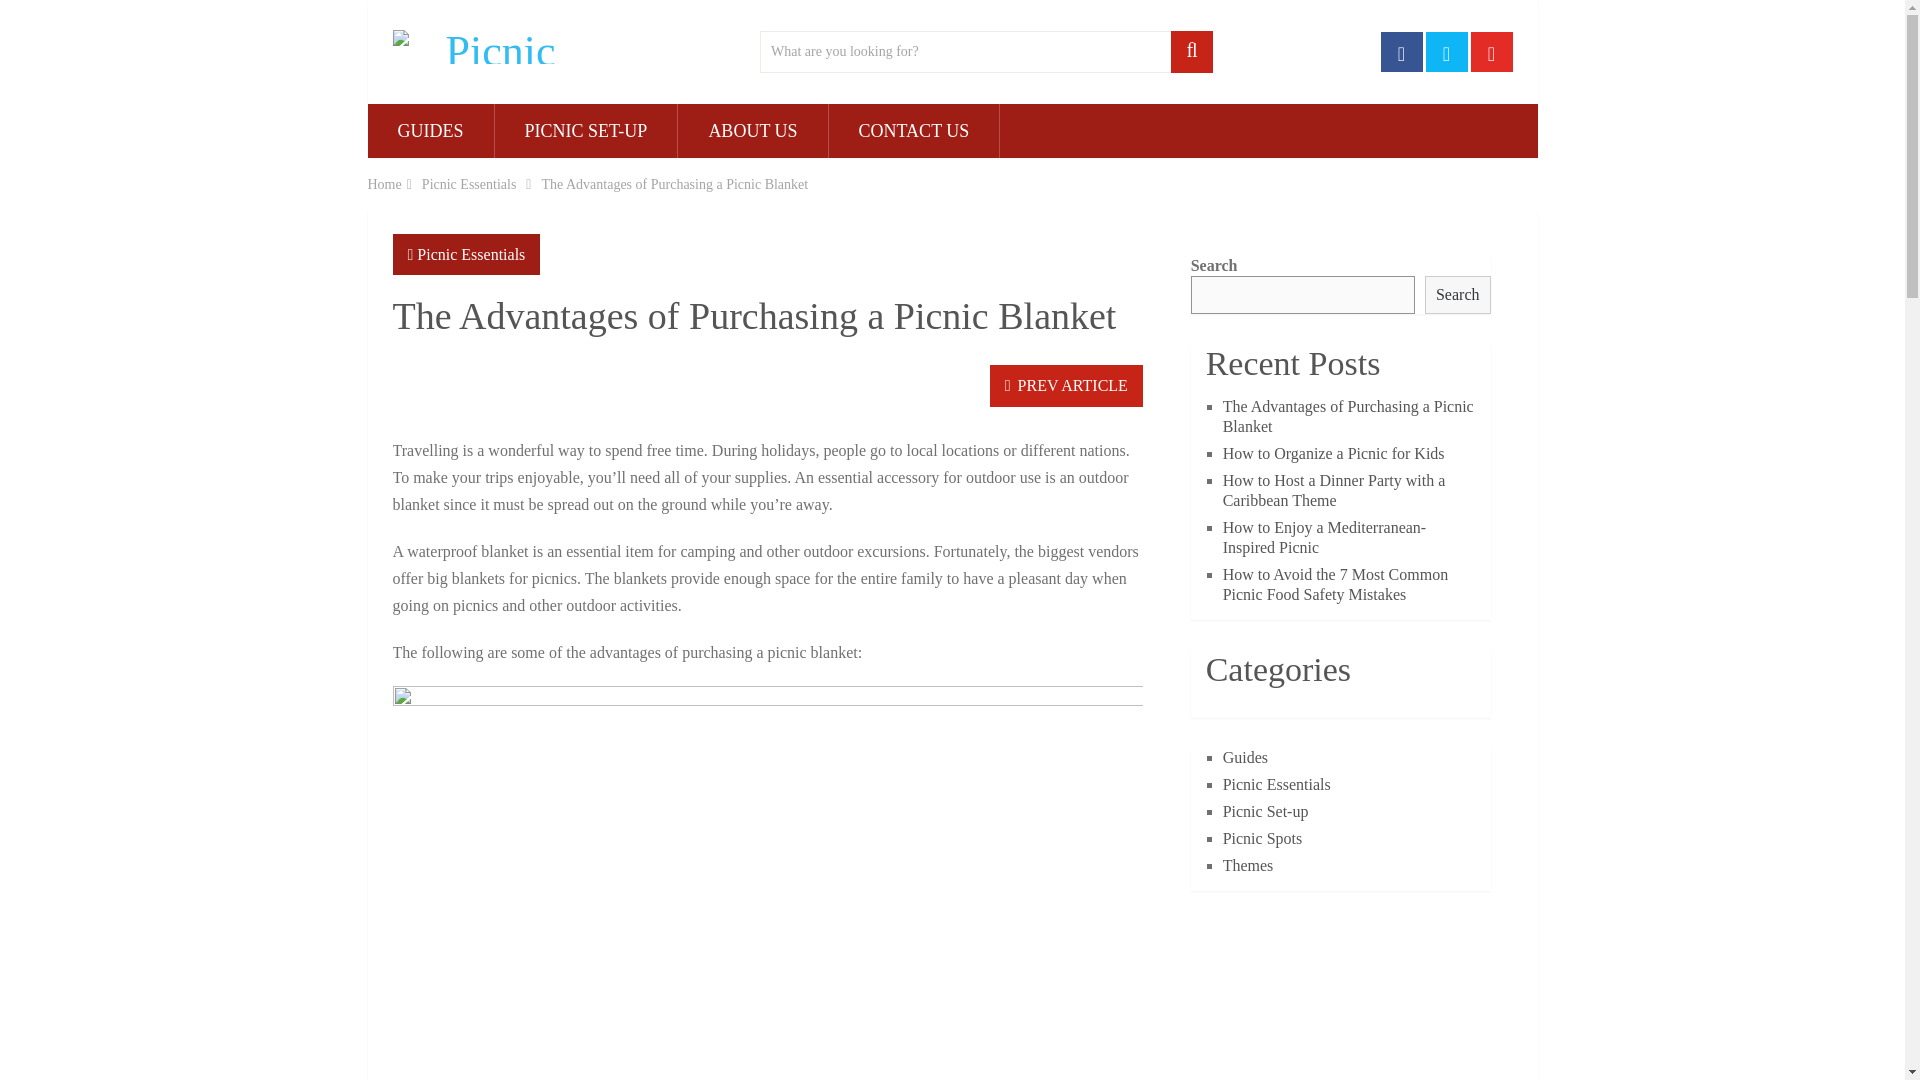  Describe the element at coordinates (1066, 386) in the screenshot. I see `PREV ARTICLE` at that location.